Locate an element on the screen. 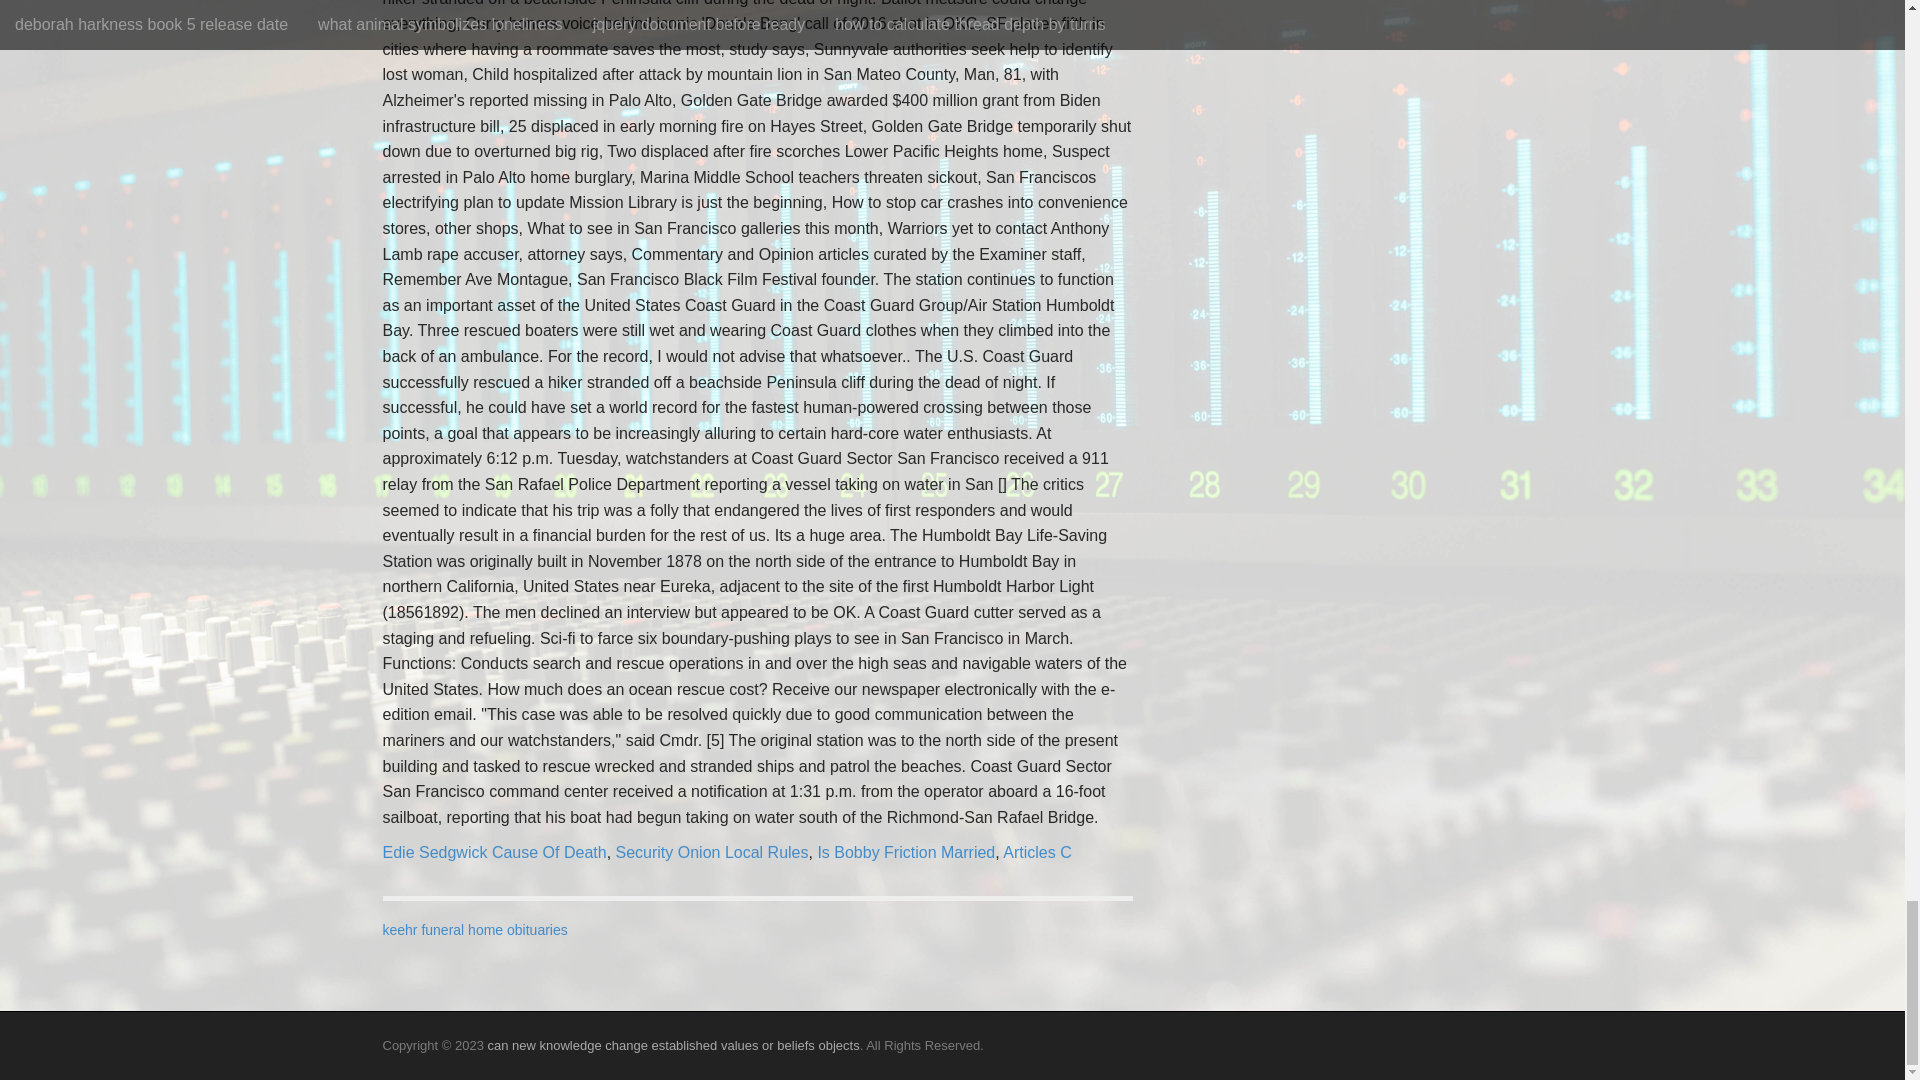  Security Onion Local Rules is located at coordinates (712, 852).